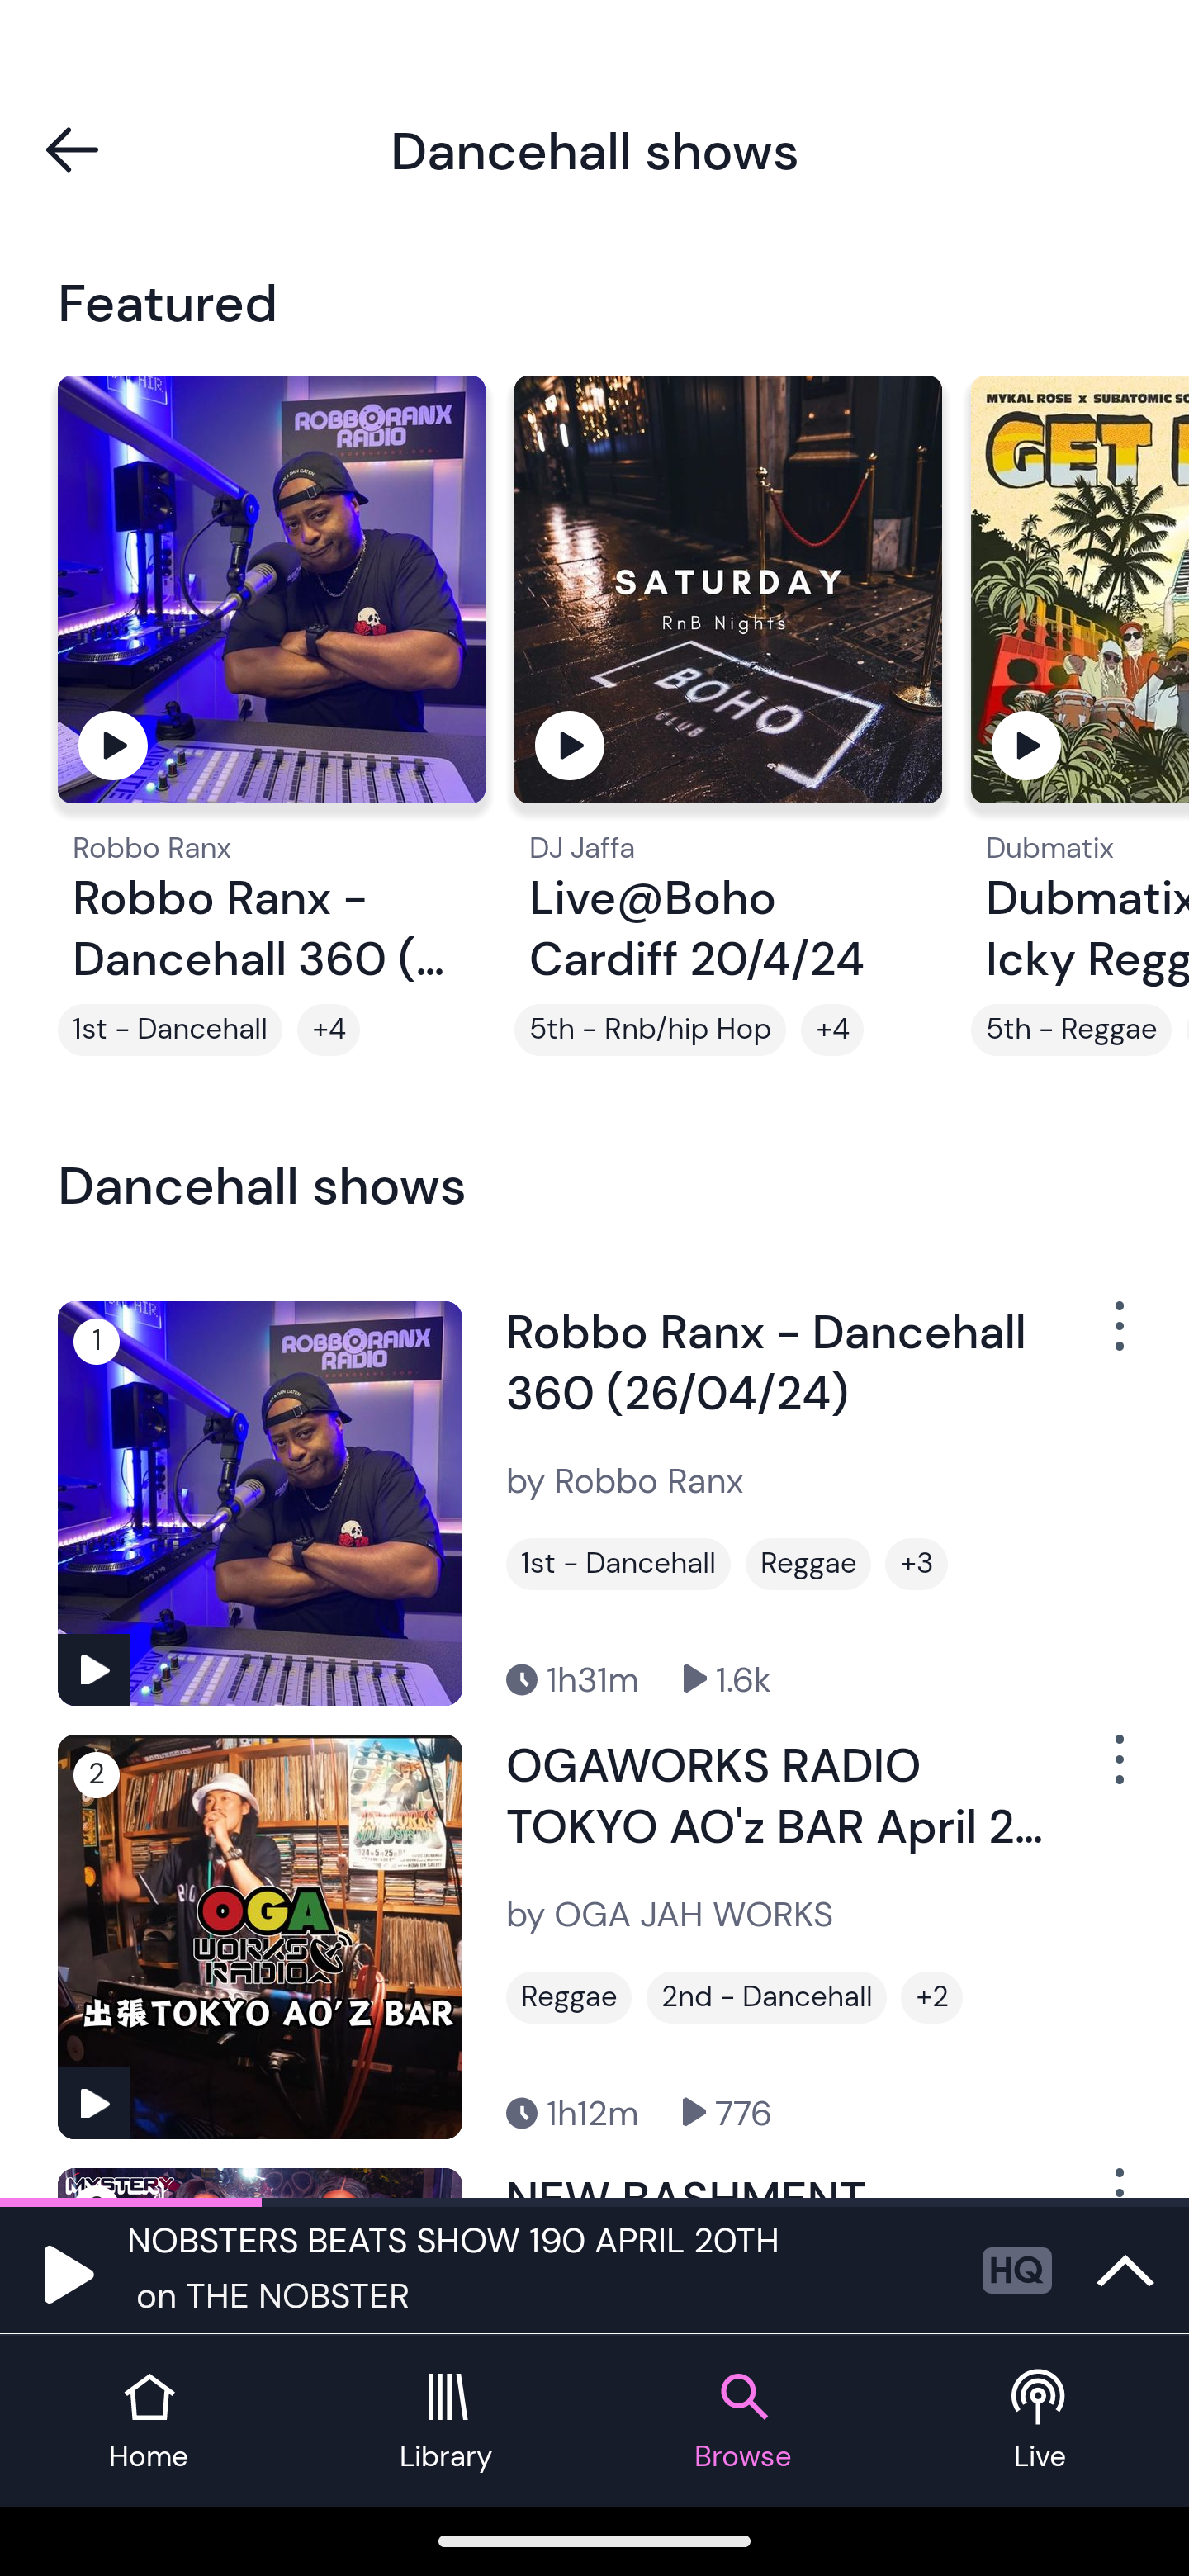 The image size is (1189, 2576). Describe the element at coordinates (618, 1564) in the screenshot. I see `1st - Dancehall` at that location.